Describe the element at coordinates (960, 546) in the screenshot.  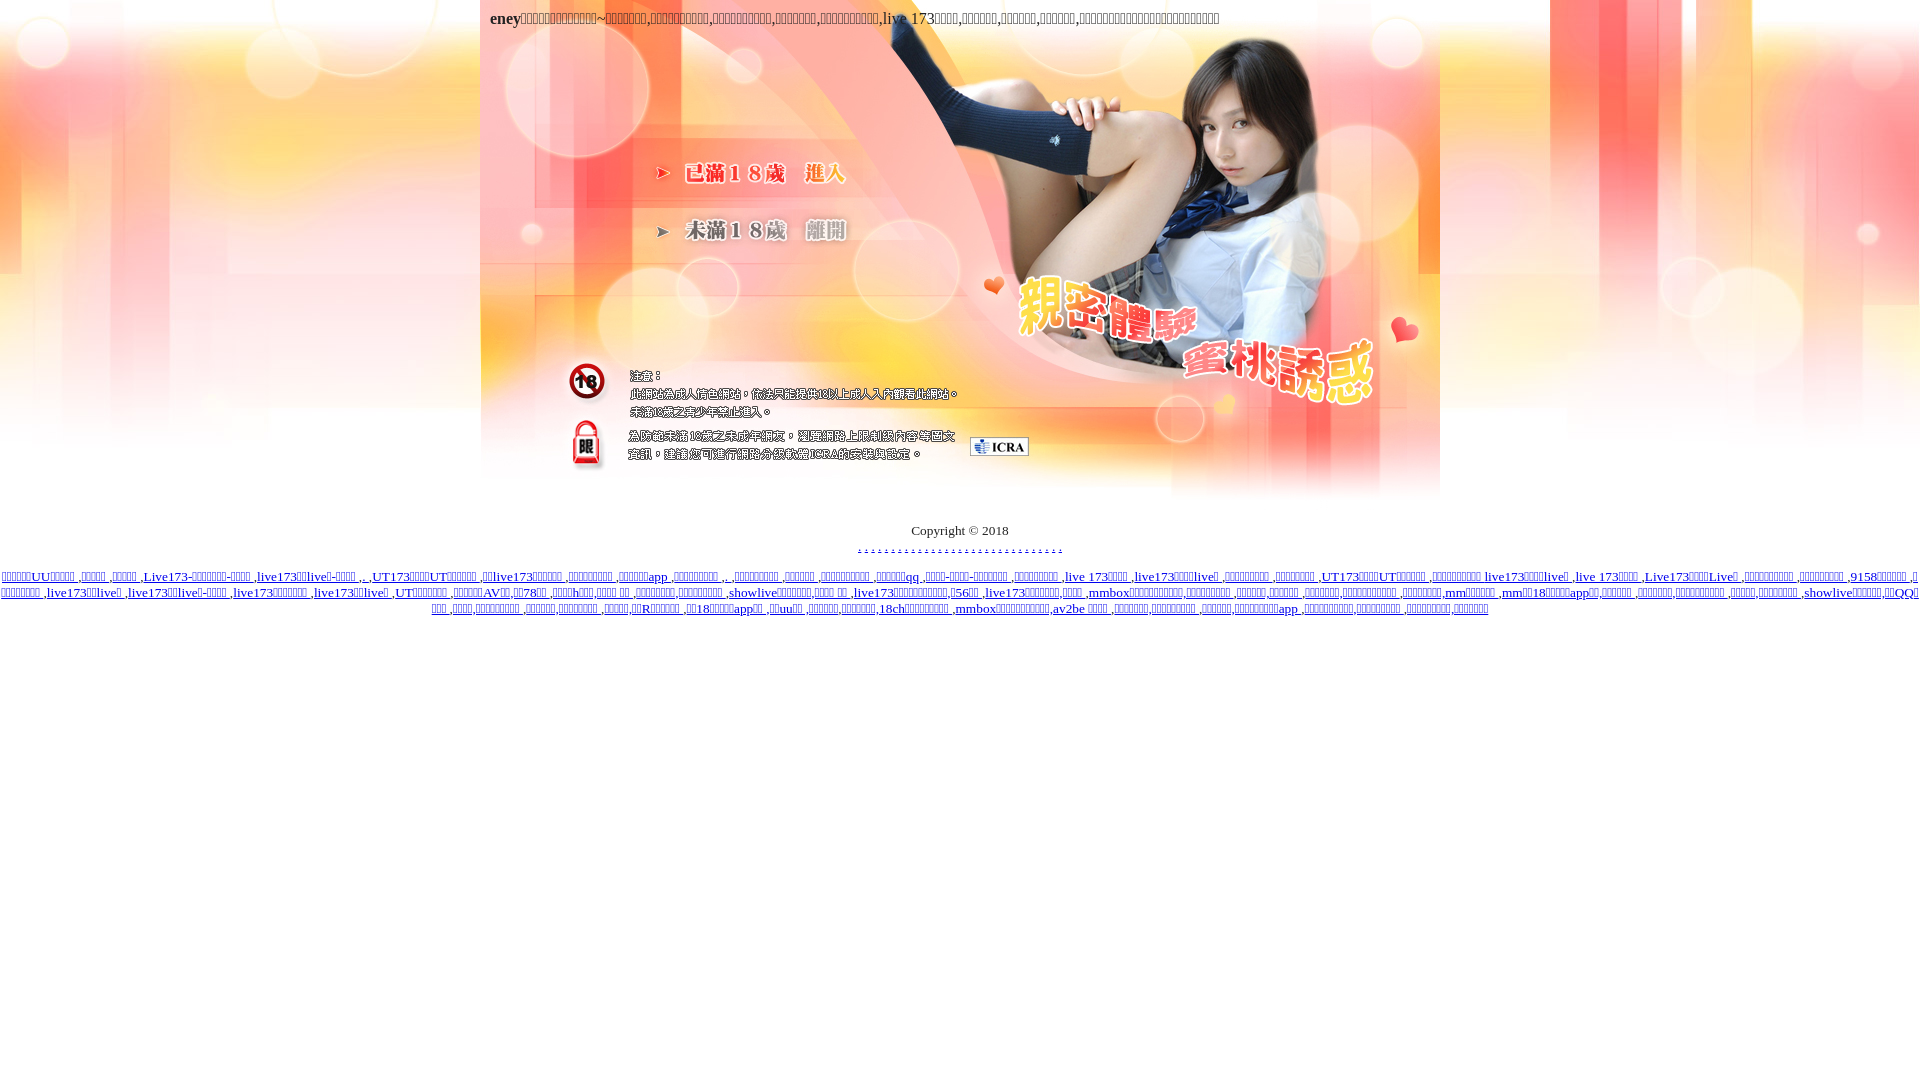
I see `.` at that location.